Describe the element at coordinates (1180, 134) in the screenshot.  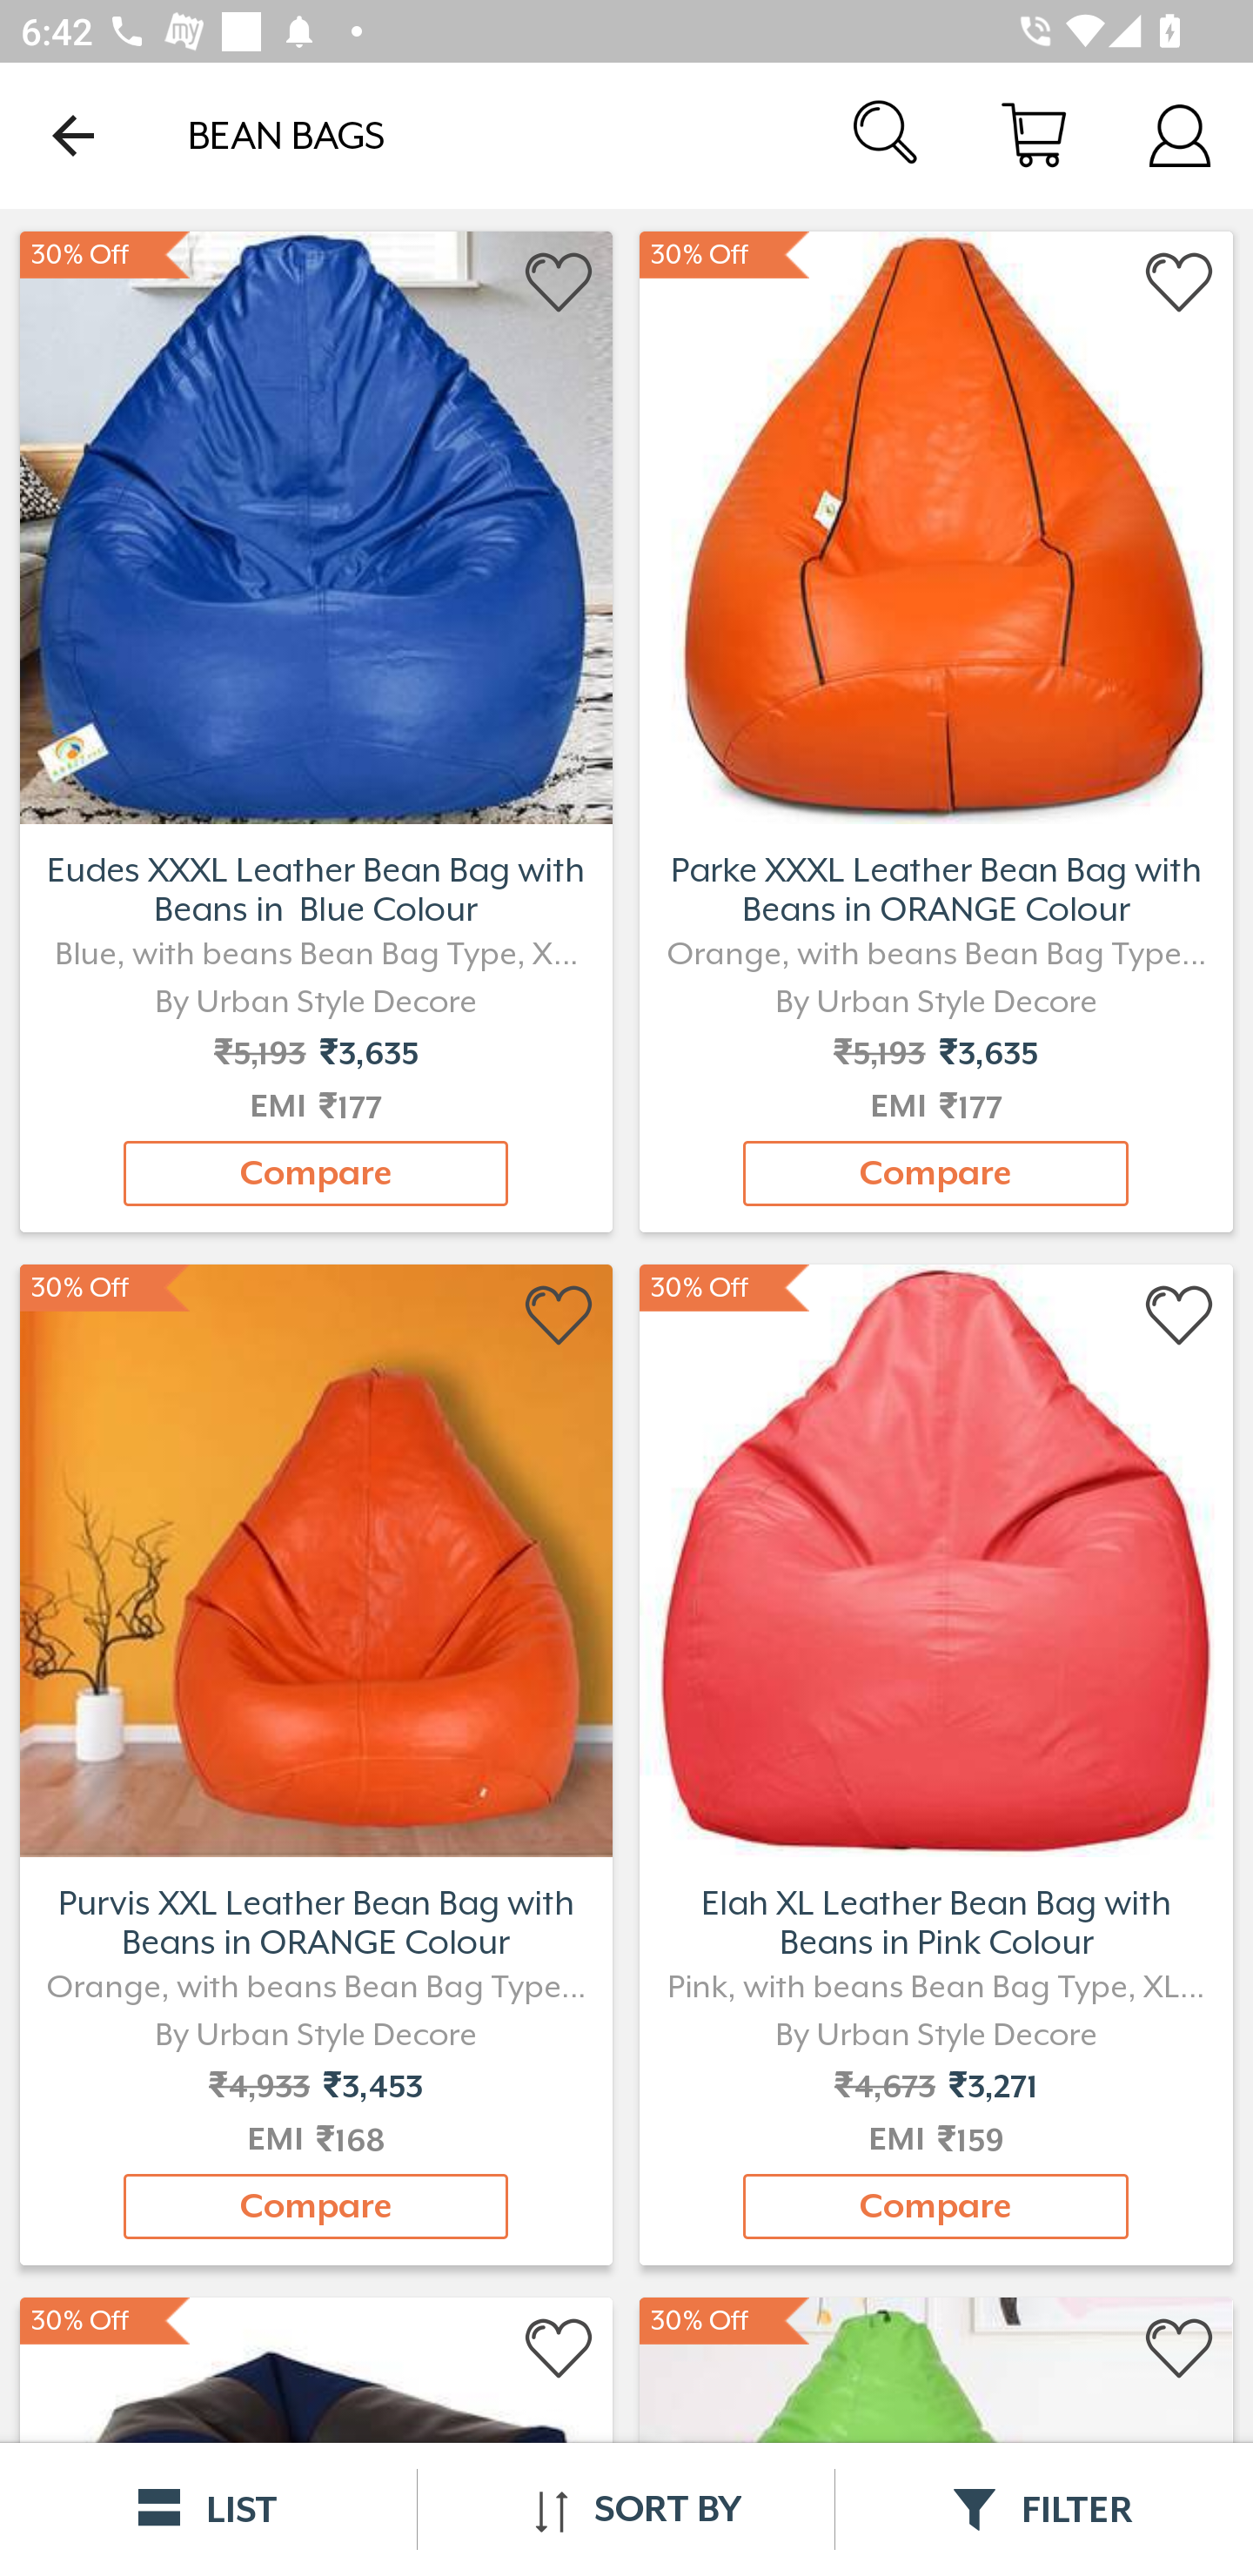
I see `Account Details` at that location.